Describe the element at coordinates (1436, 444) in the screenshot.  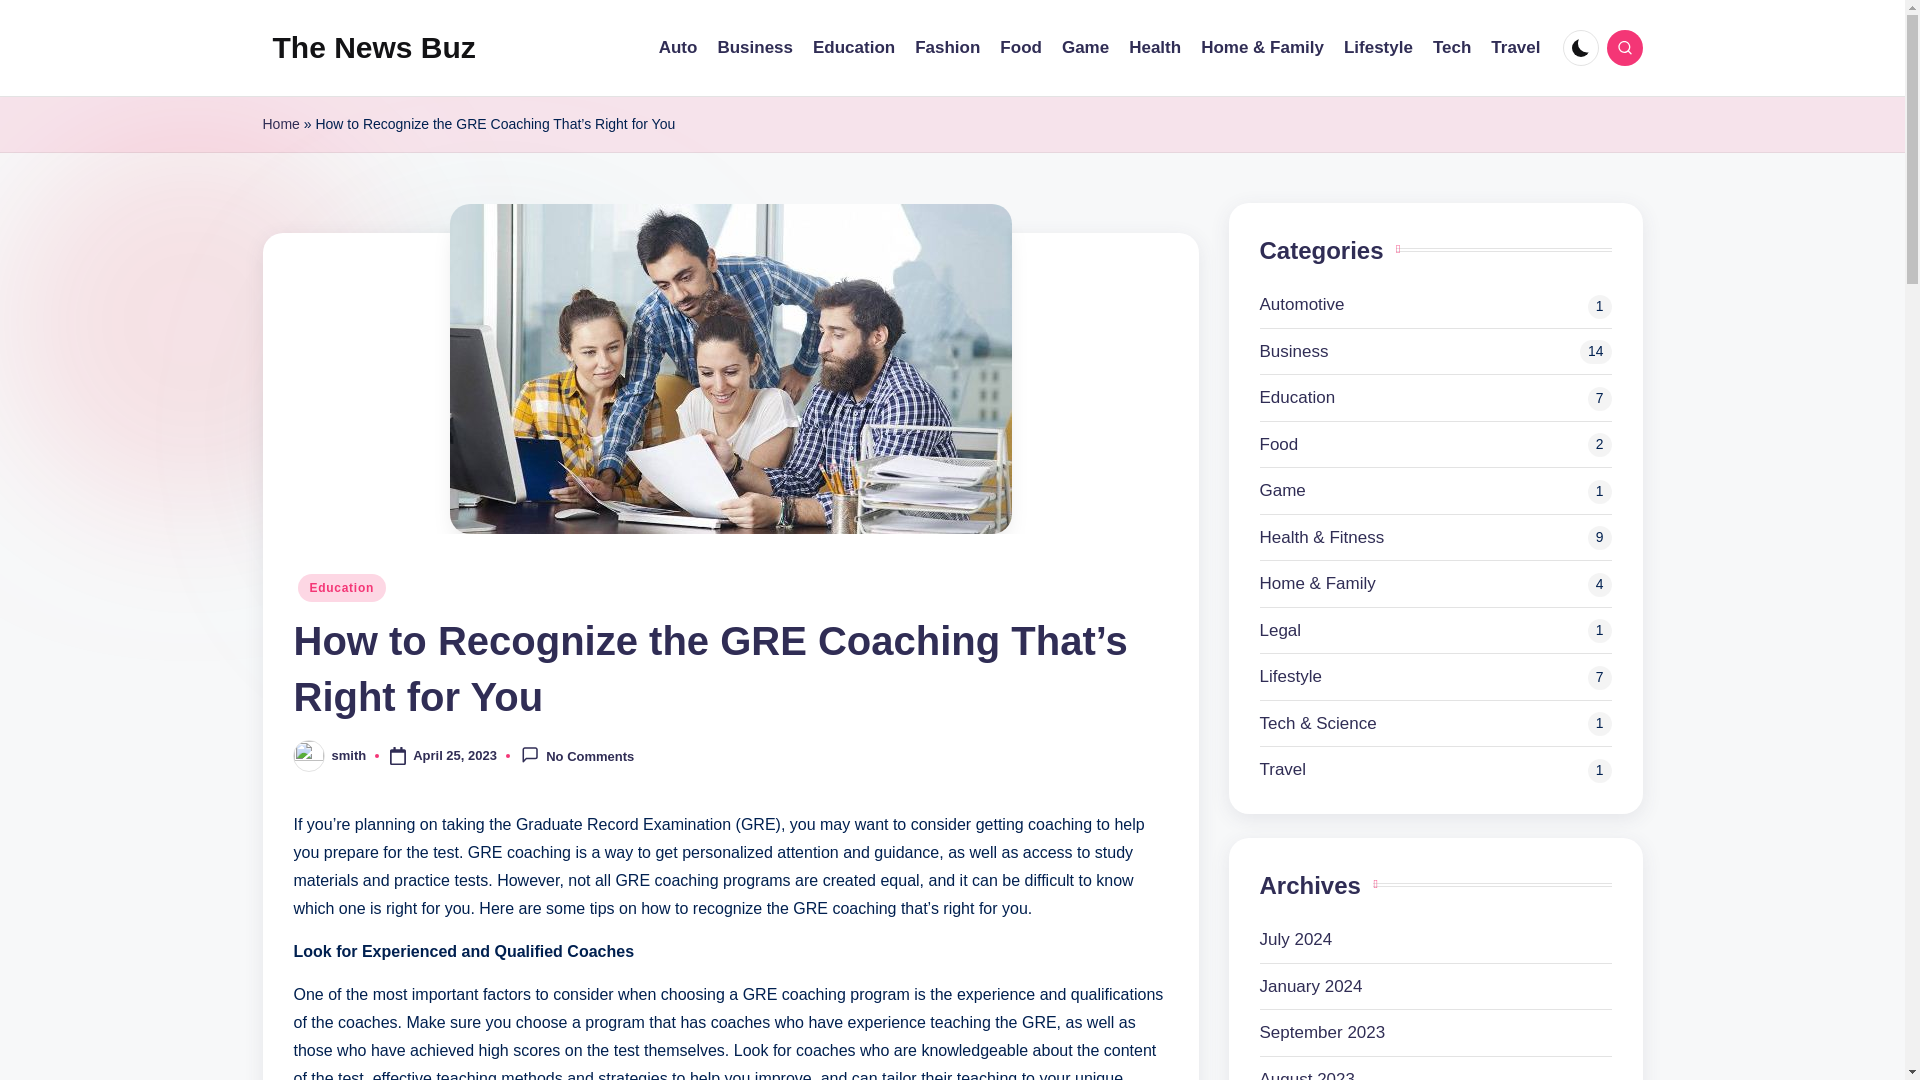
I see `Food` at that location.